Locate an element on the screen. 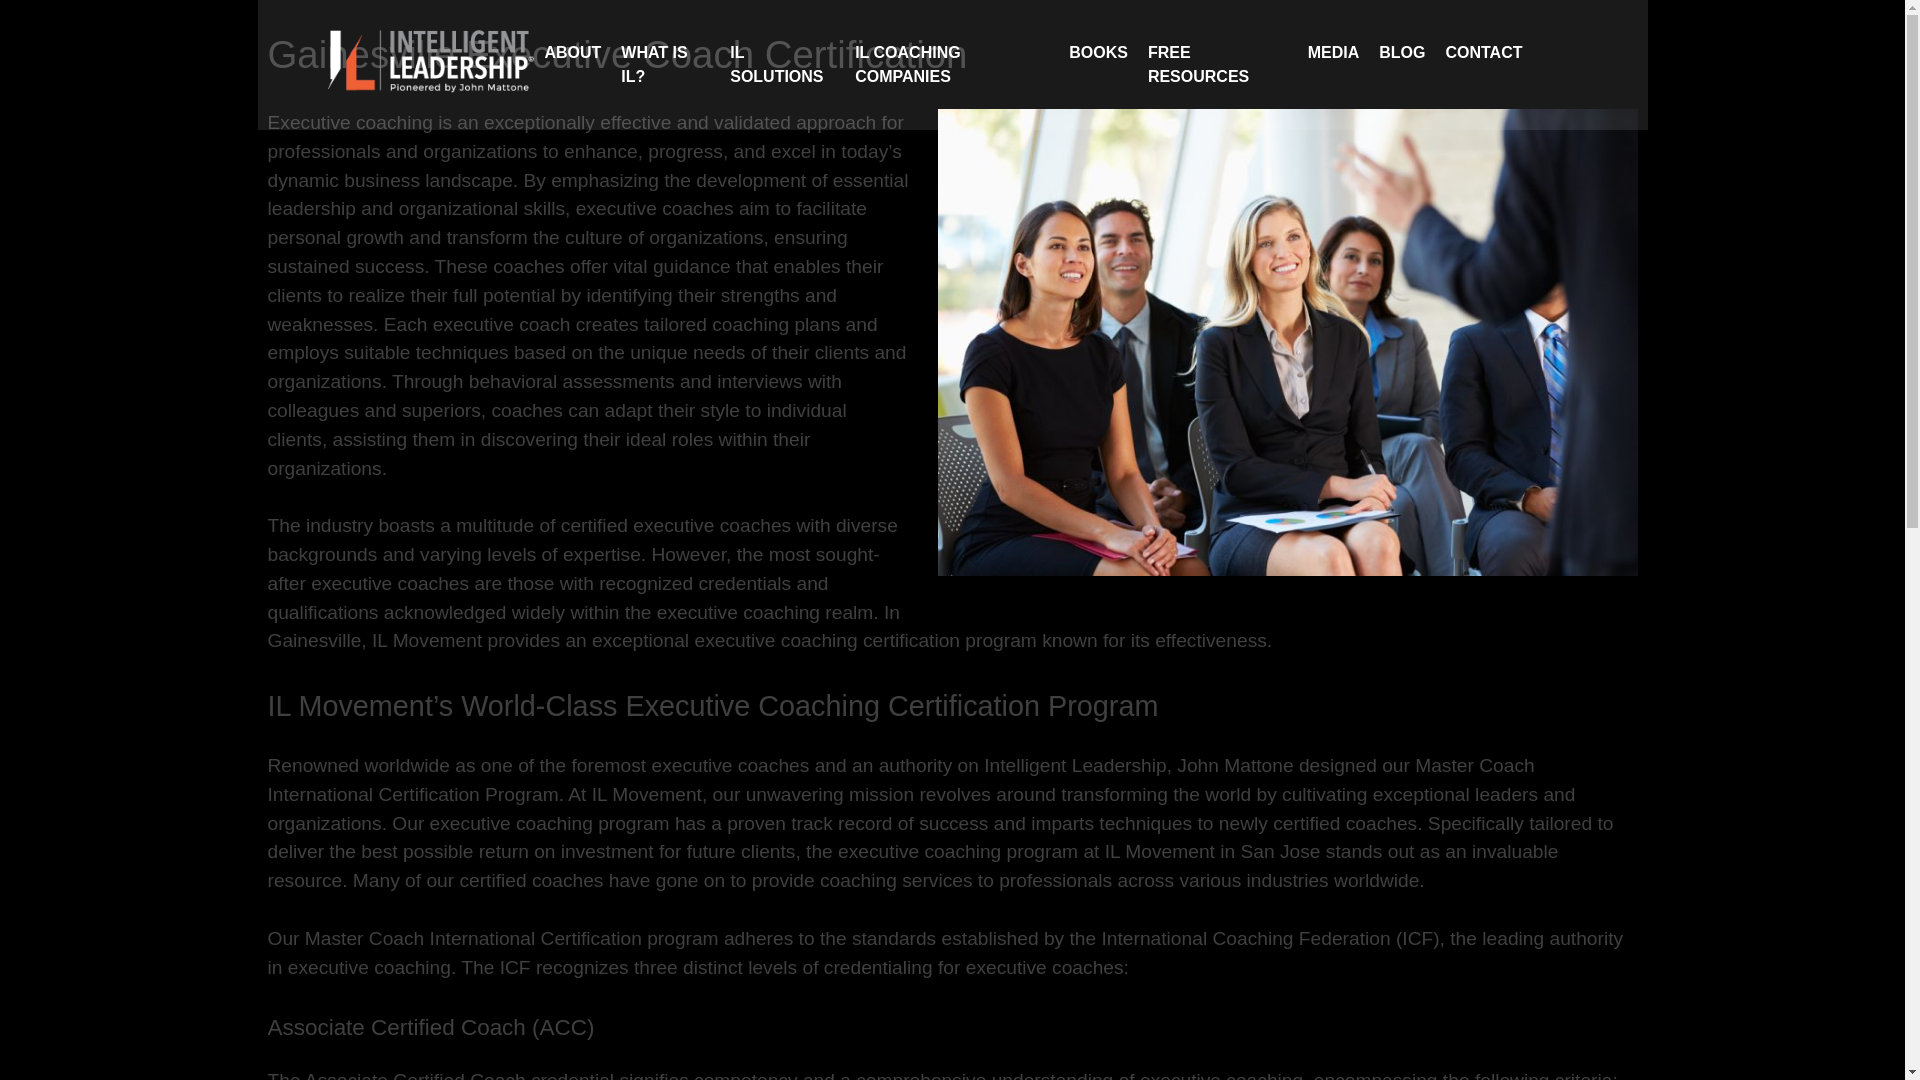  IL COACHING COMPANIES is located at coordinates (951, 64).